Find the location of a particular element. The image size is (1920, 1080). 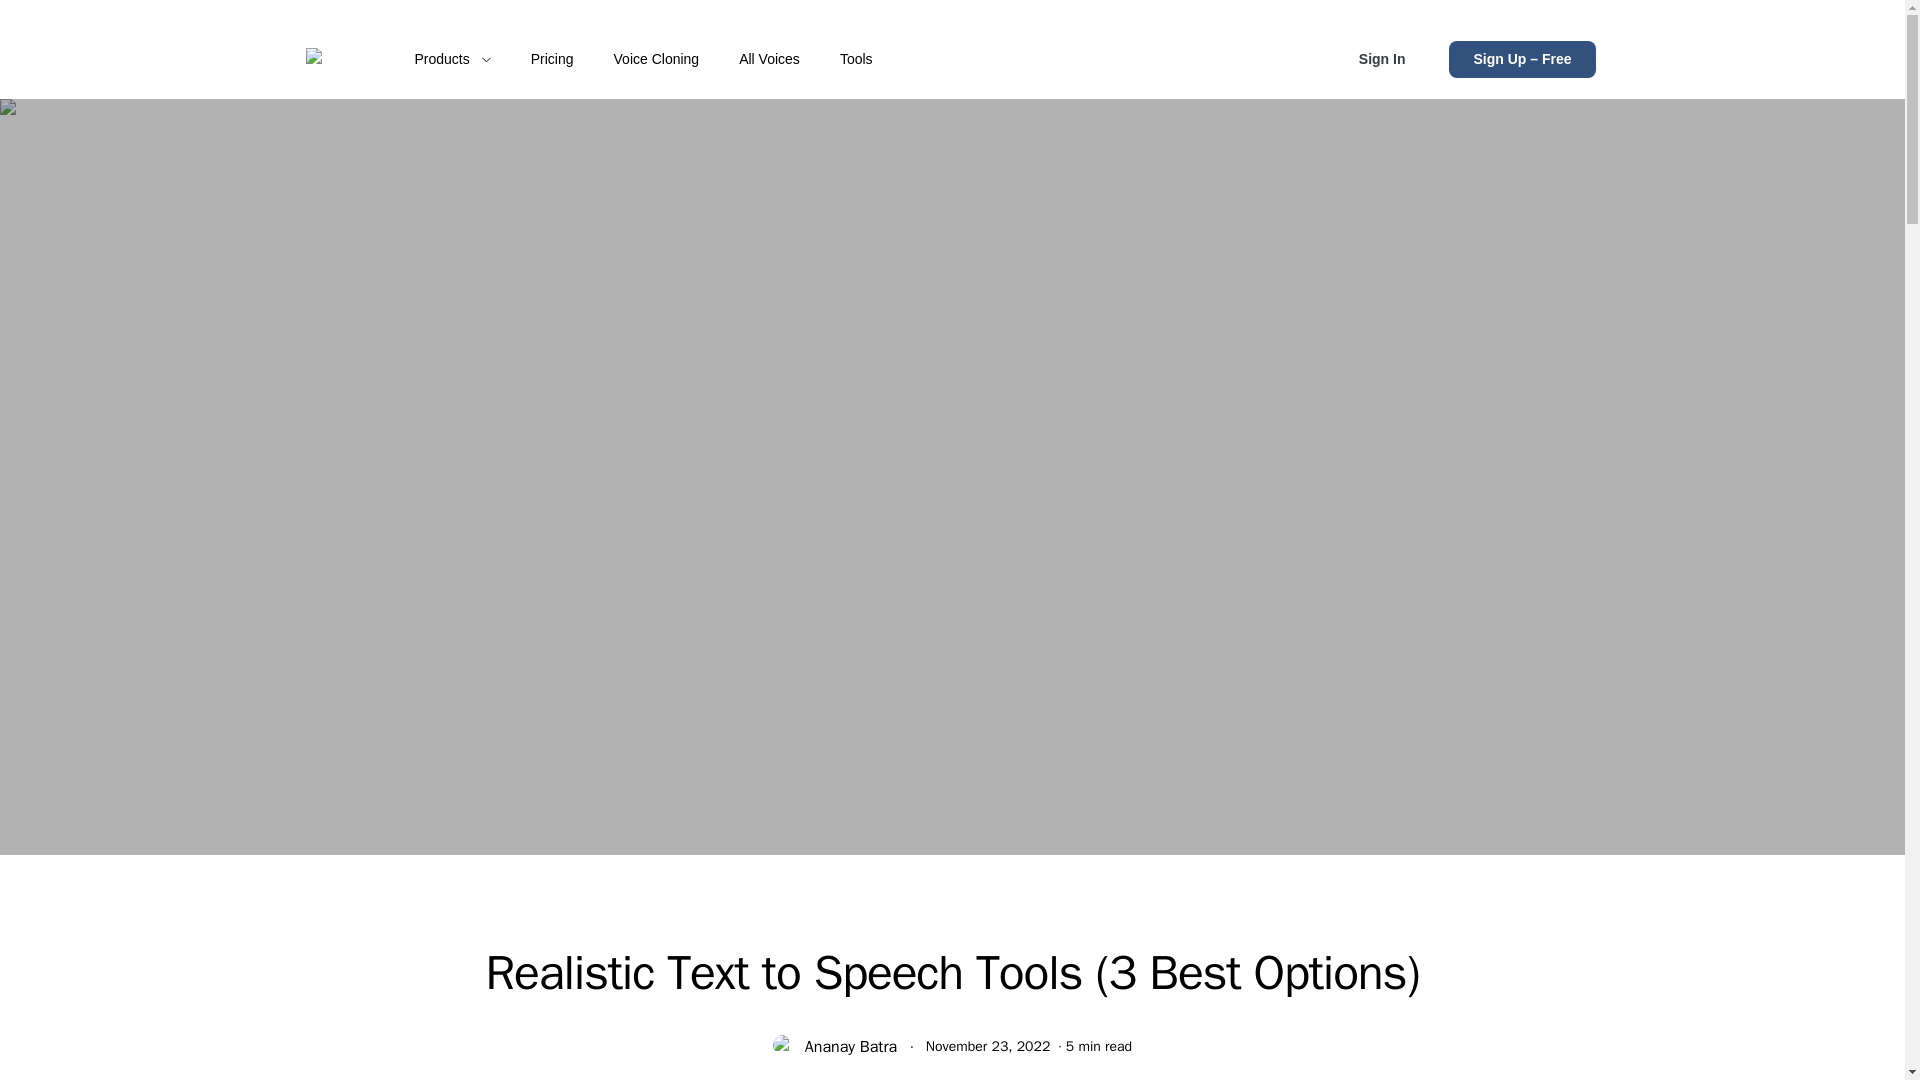

Voice Cloning is located at coordinates (656, 59).